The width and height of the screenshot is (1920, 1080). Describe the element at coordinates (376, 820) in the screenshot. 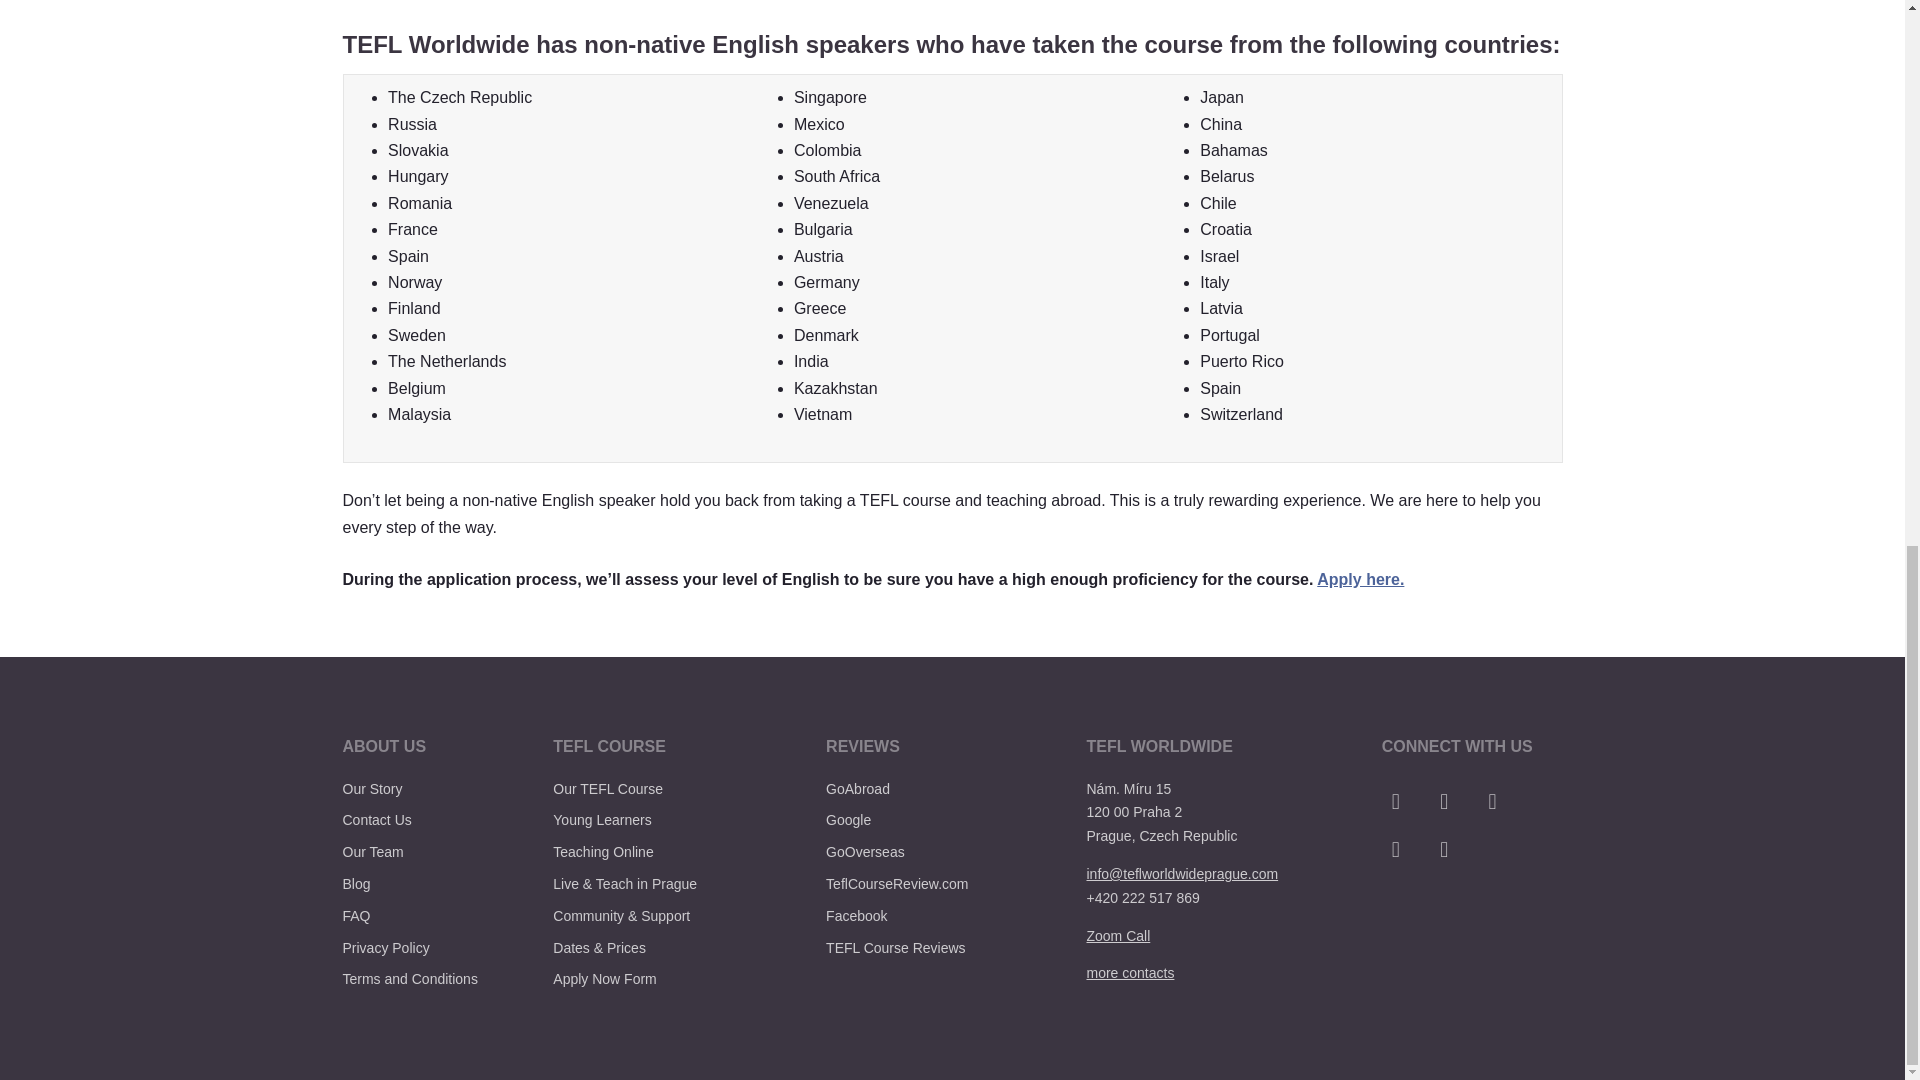

I see `Contact Us` at that location.